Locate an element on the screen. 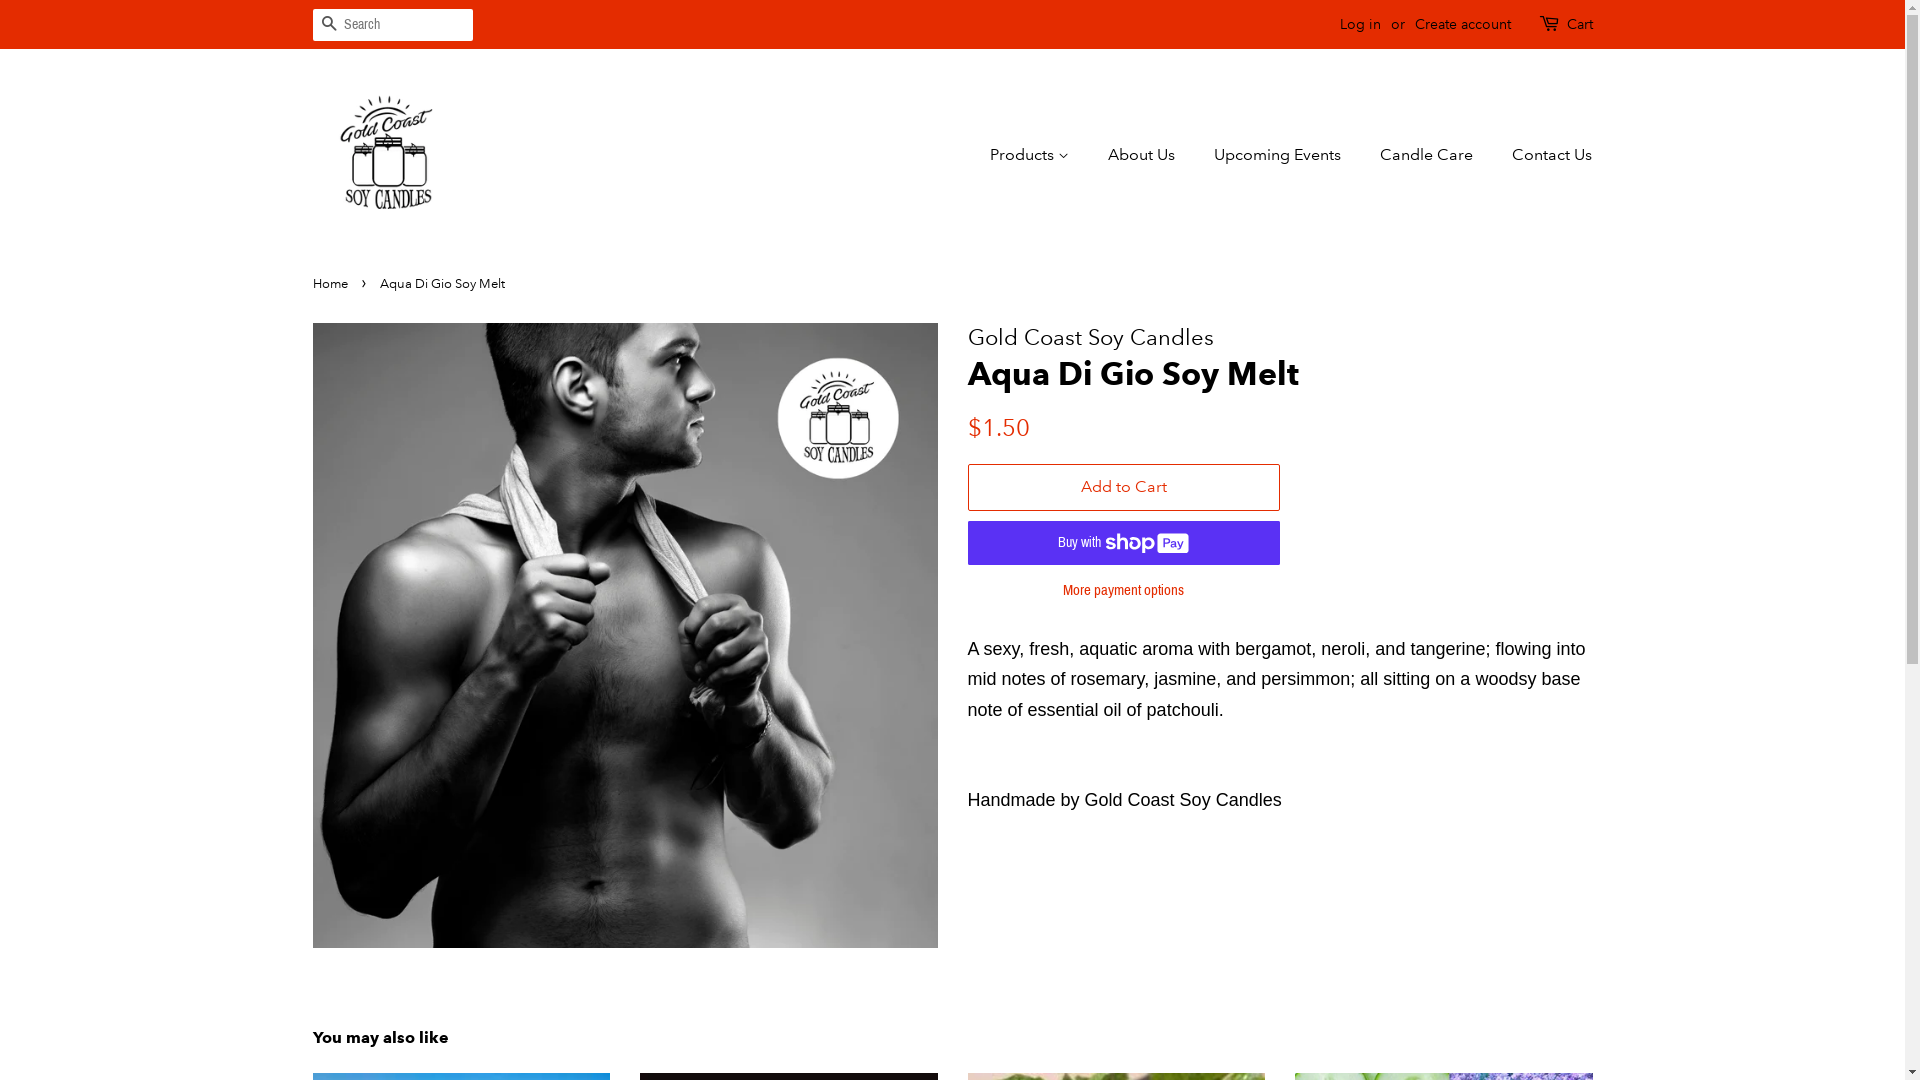  Add to Cart is located at coordinates (1124, 488).